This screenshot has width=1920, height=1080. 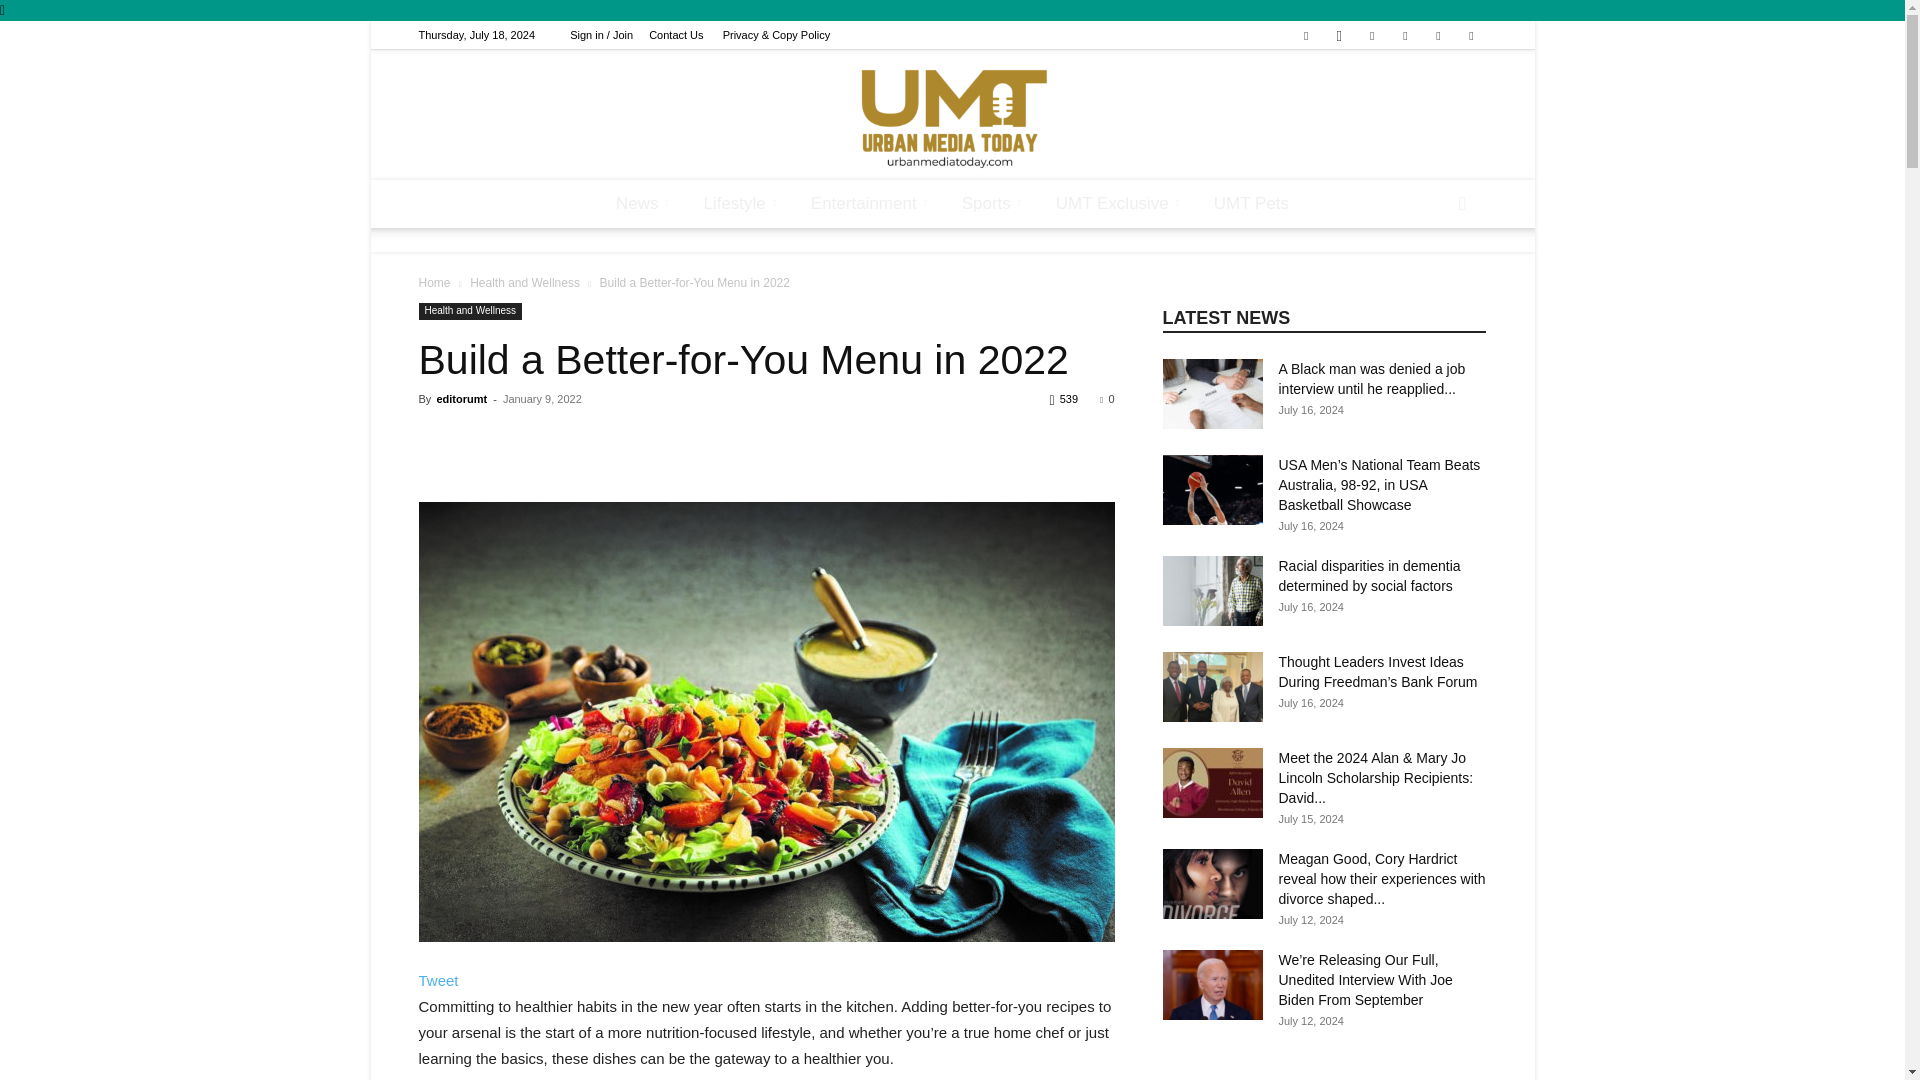 What do you see at coordinates (1372, 34) in the screenshot?
I see `Linkedin` at bounding box center [1372, 34].